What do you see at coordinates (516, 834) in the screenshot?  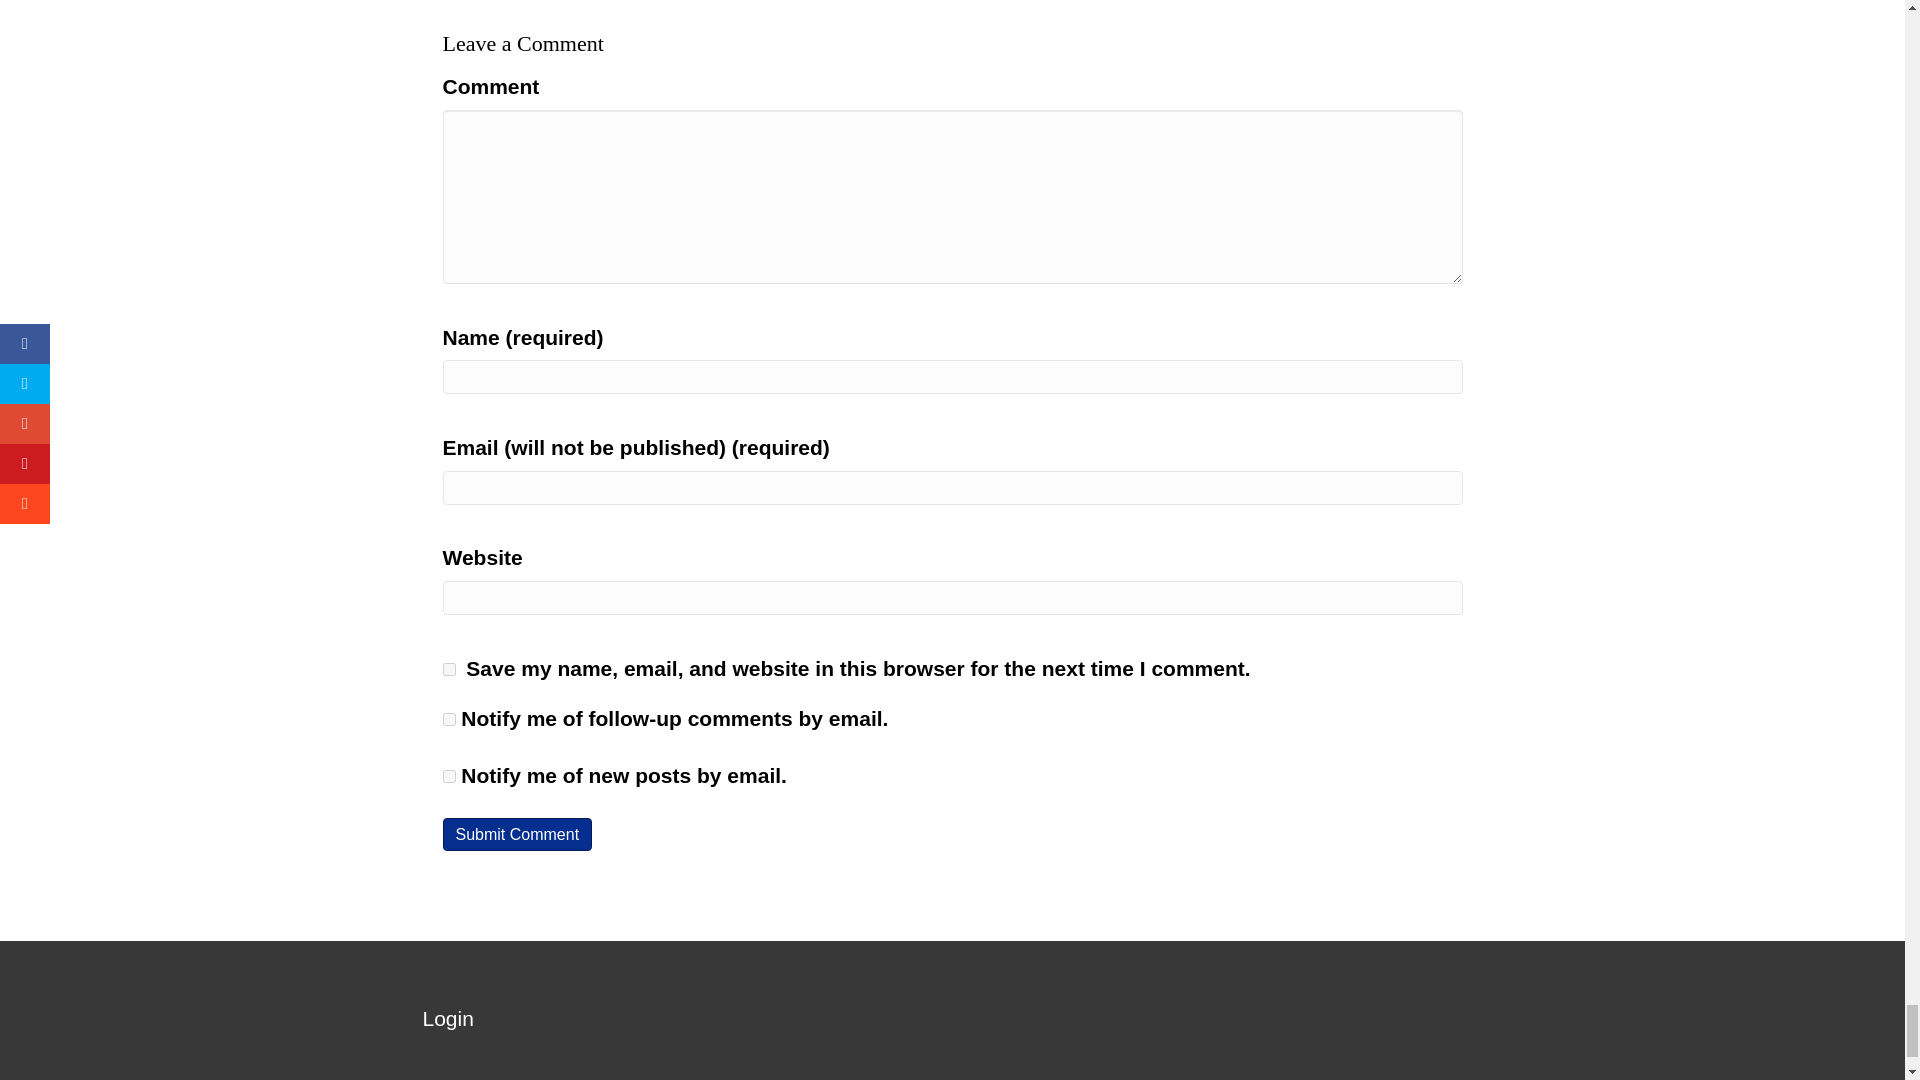 I see `Submit Comment` at bounding box center [516, 834].